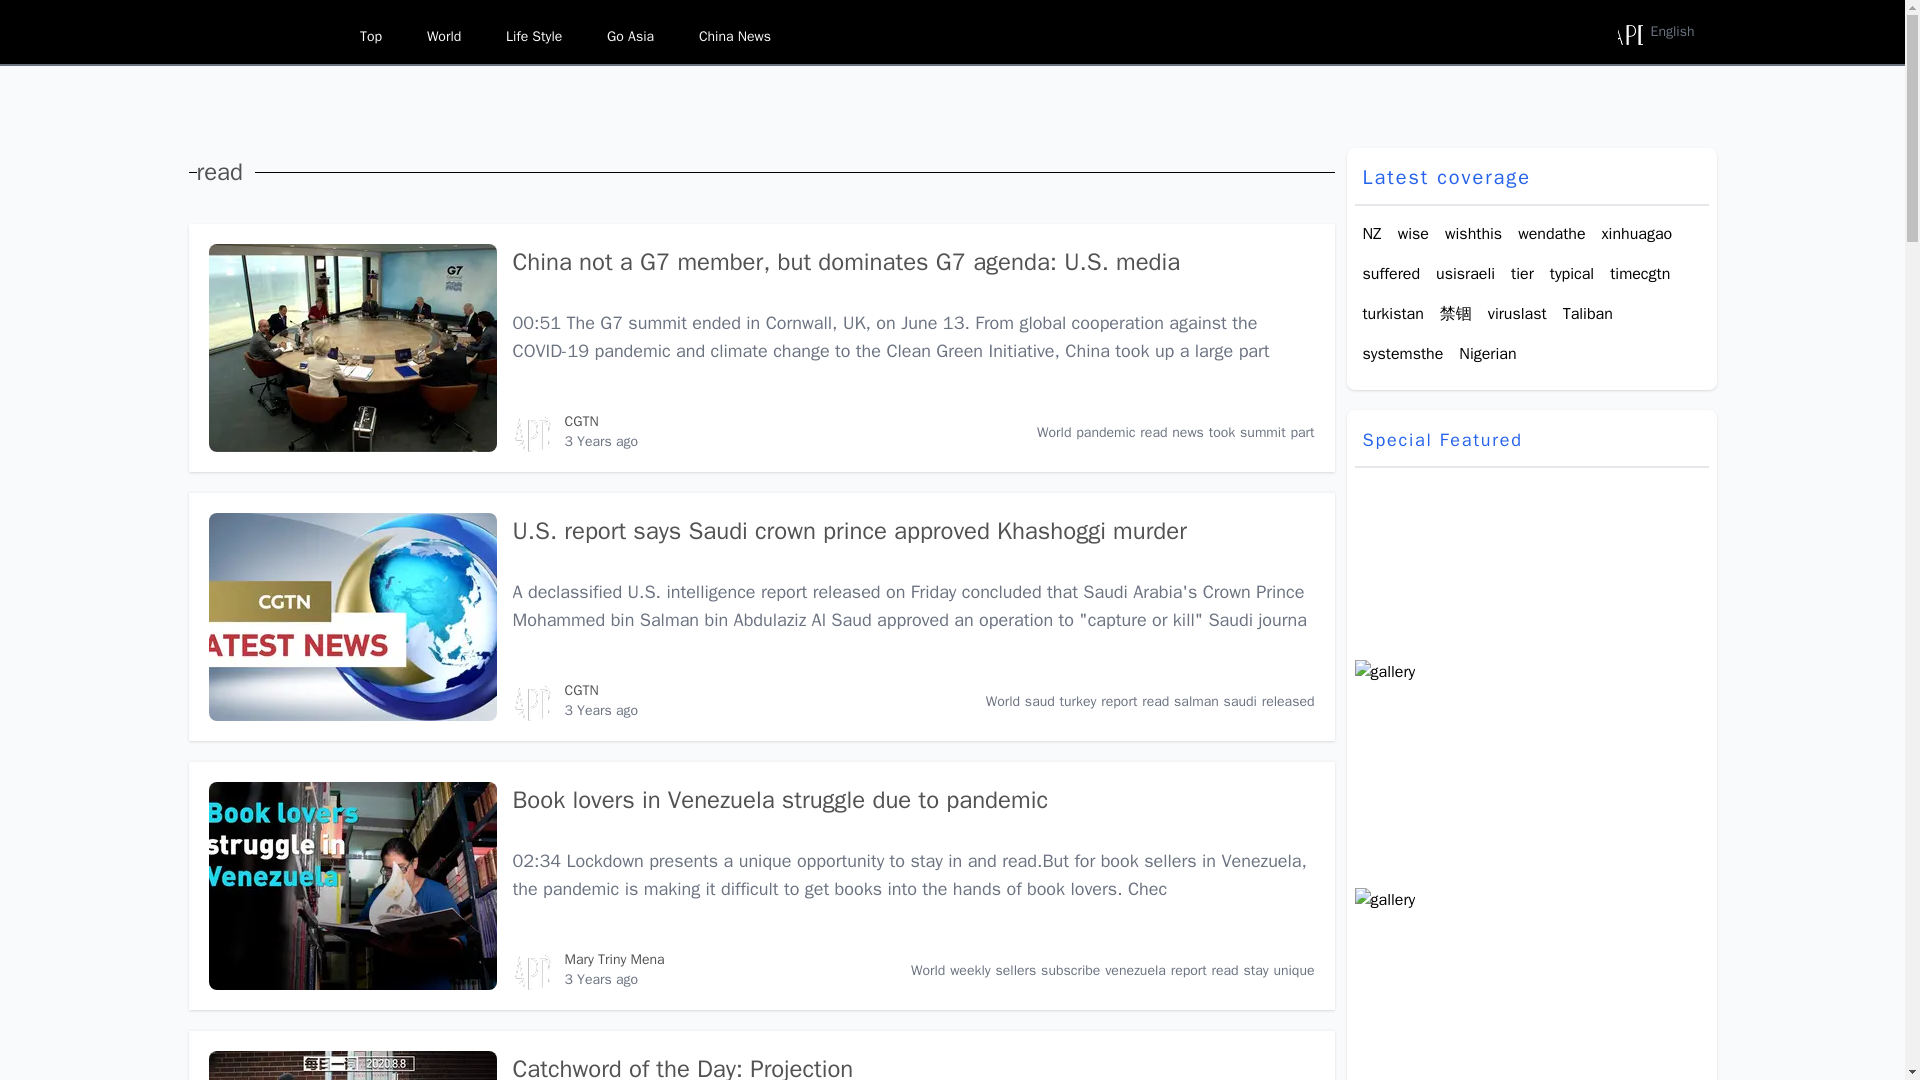  Describe the element at coordinates (580, 690) in the screenshot. I see `CGTN` at that location.